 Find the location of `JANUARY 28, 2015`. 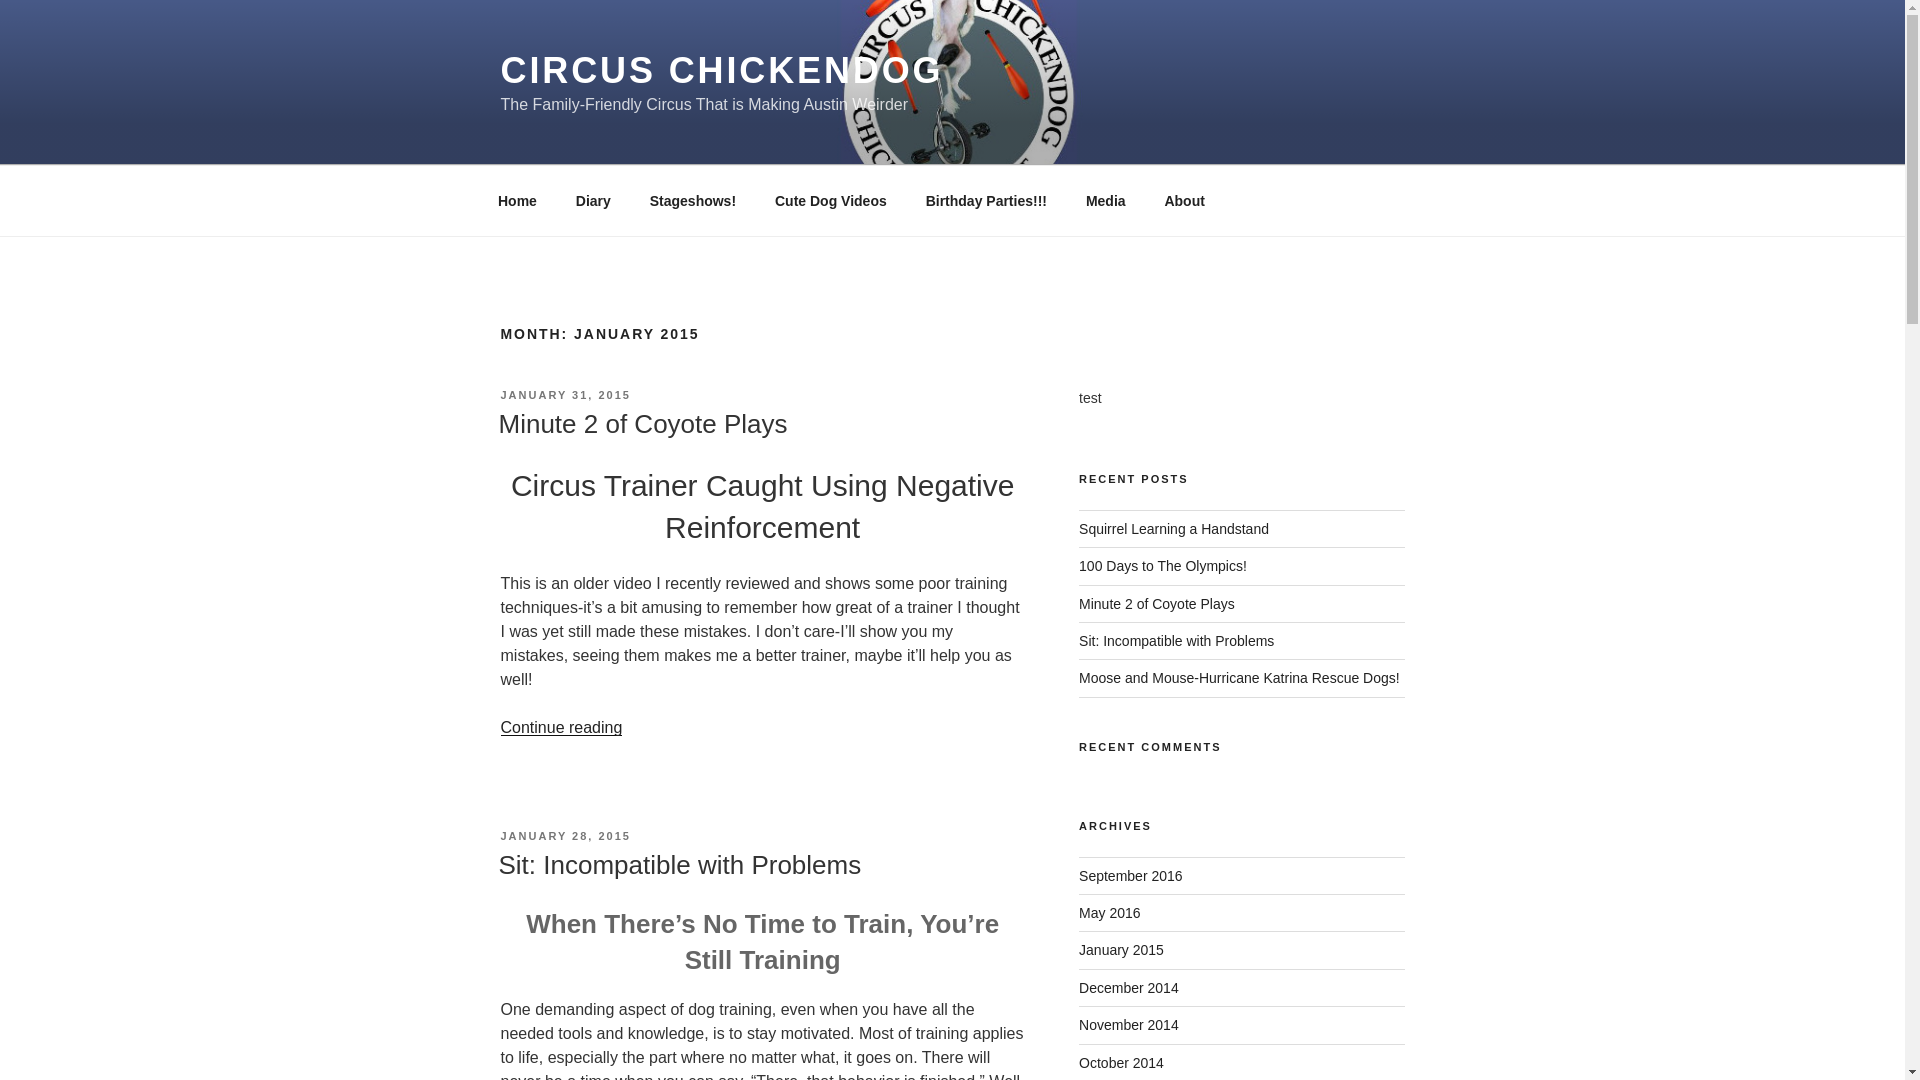

JANUARY 28, 2015 is located at coordinates (564, 836).